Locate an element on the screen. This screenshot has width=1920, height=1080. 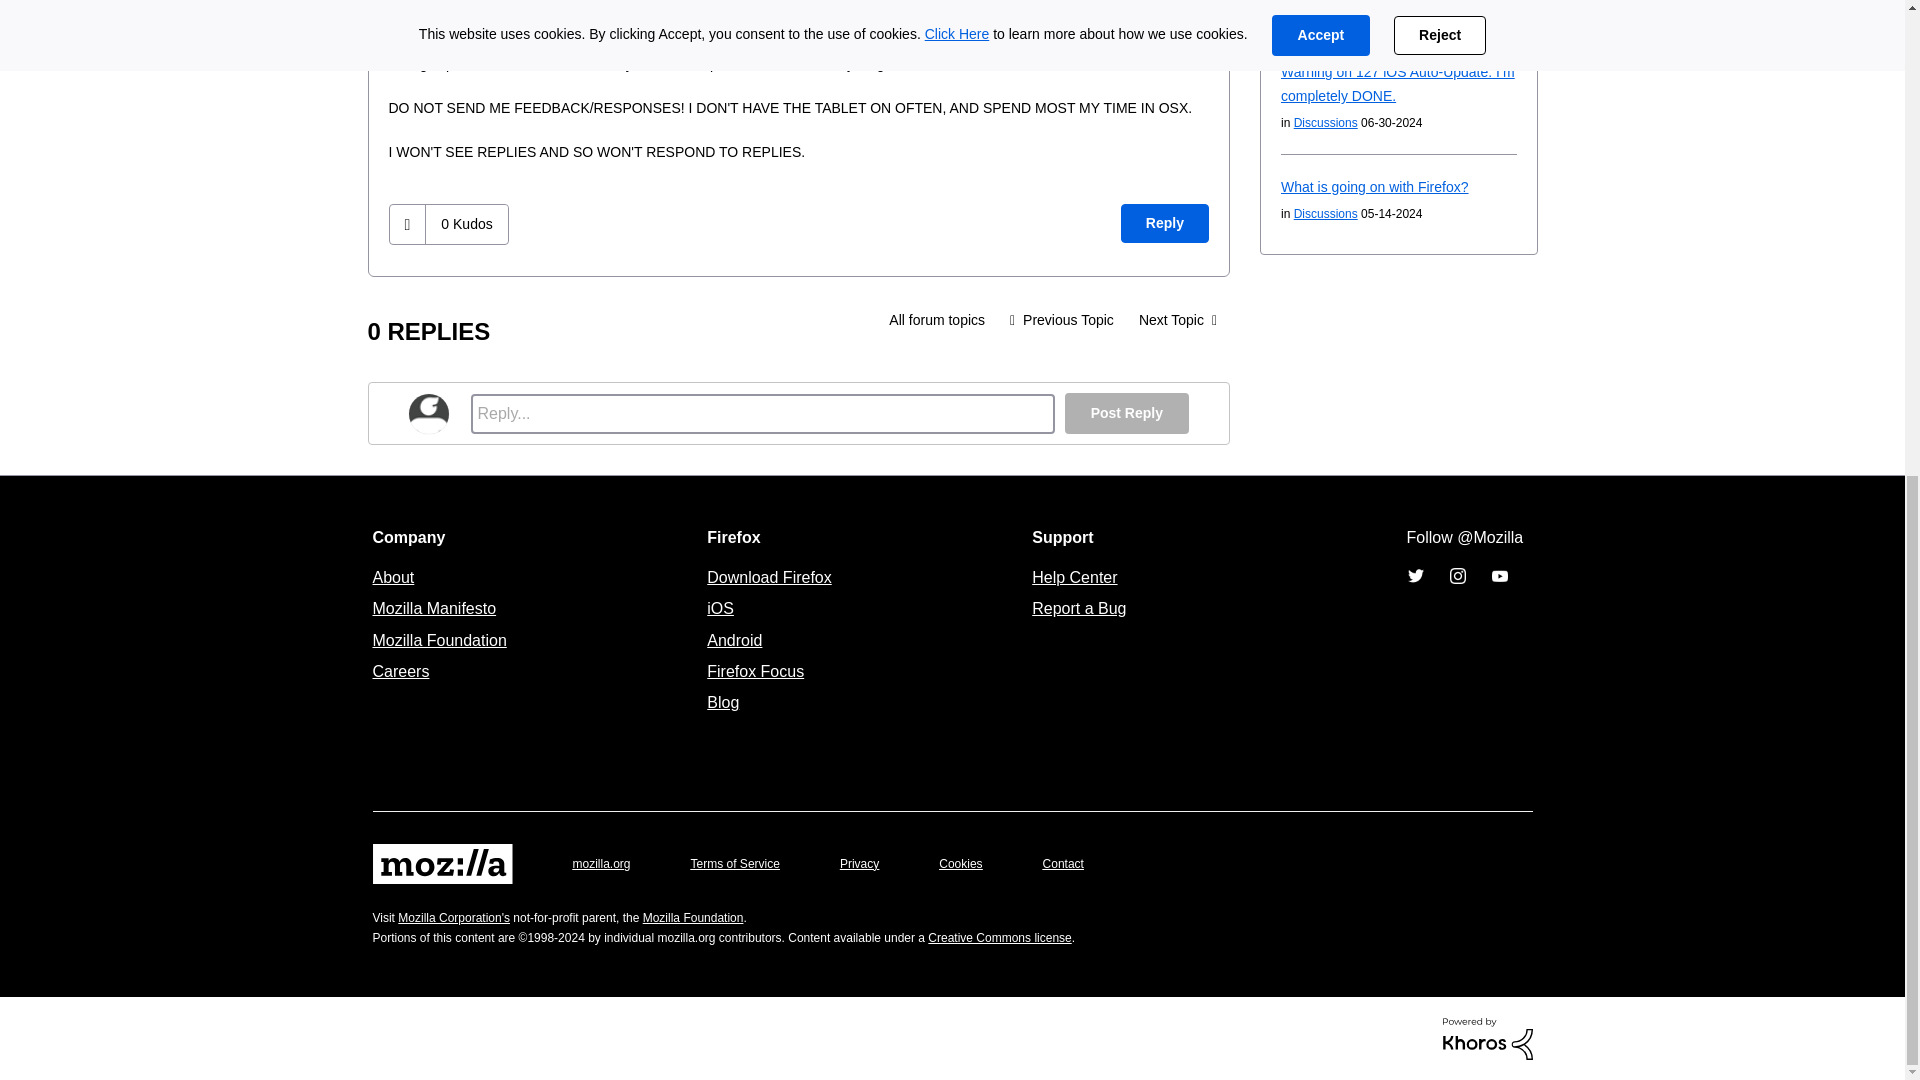
The total number of kudos this post has received. is located at coordinates (466, 224).